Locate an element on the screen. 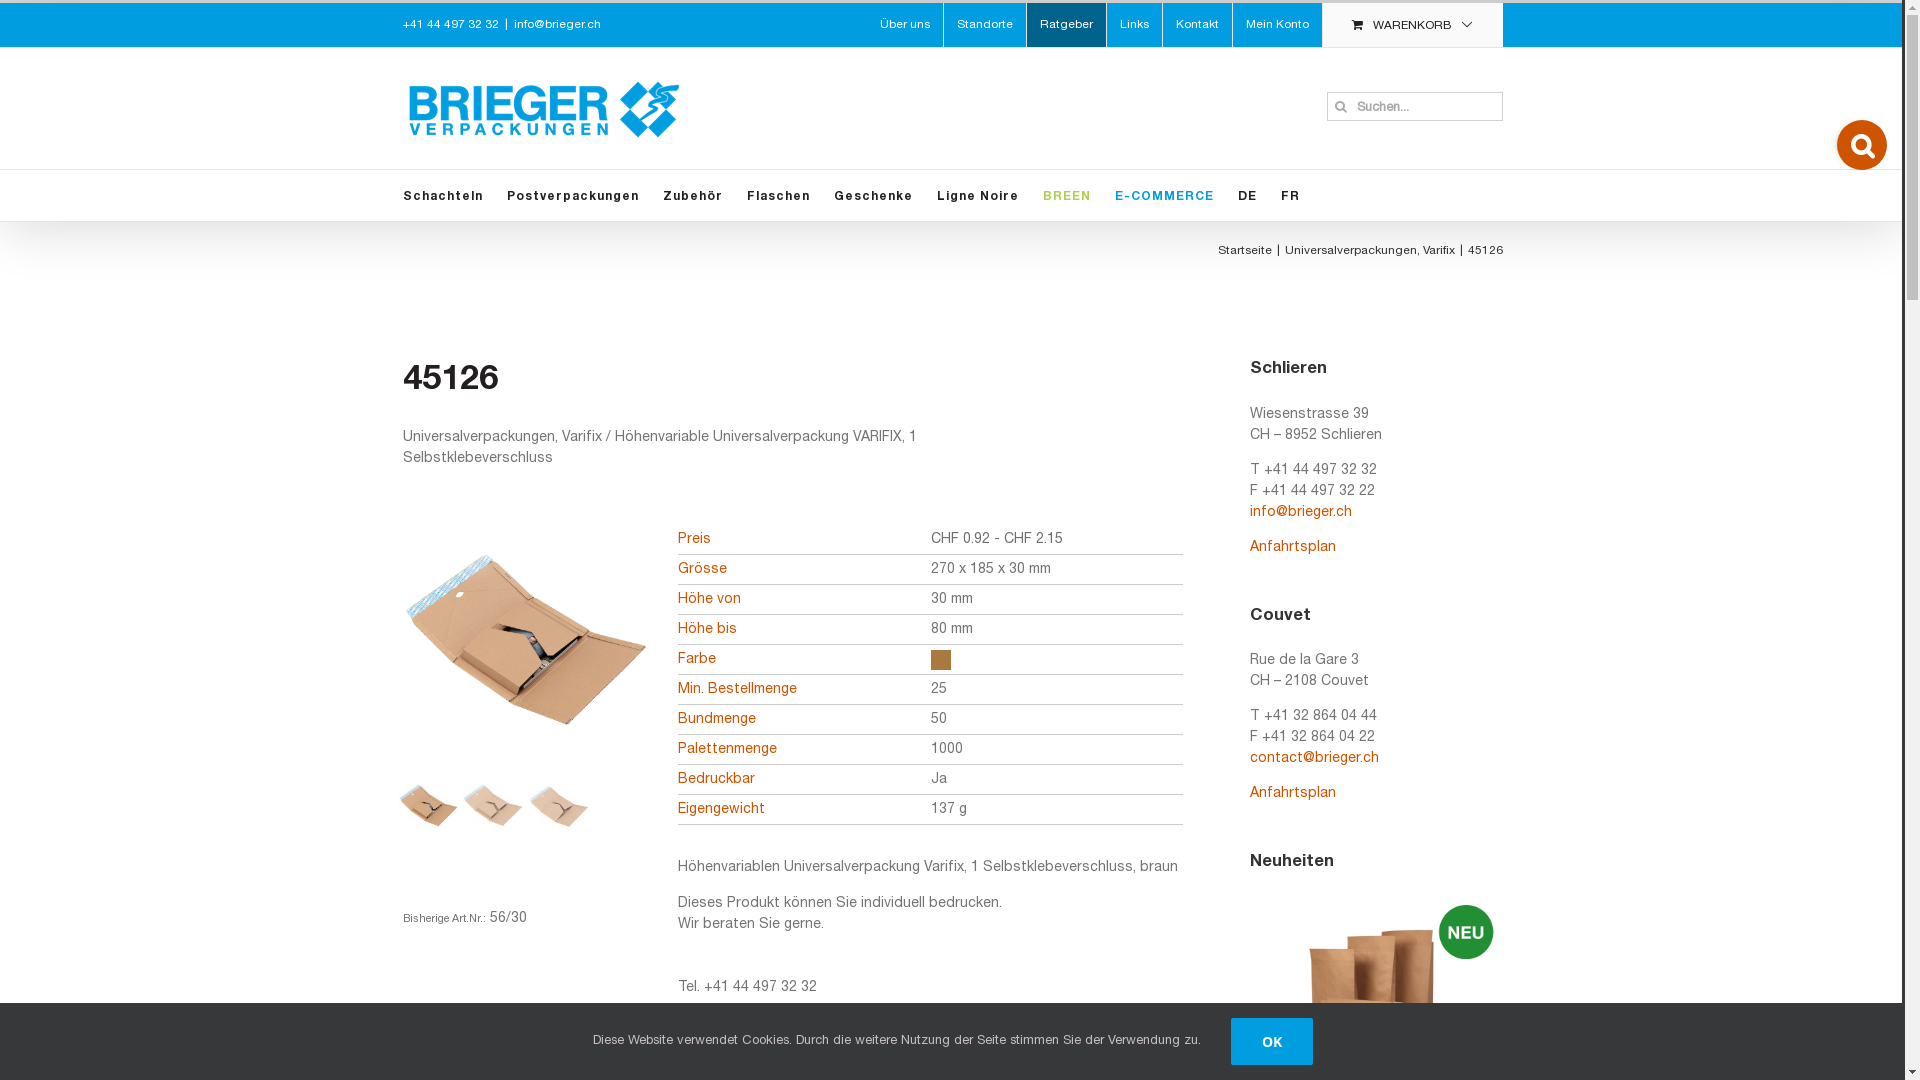  braun is located at coordinates (941, 660).